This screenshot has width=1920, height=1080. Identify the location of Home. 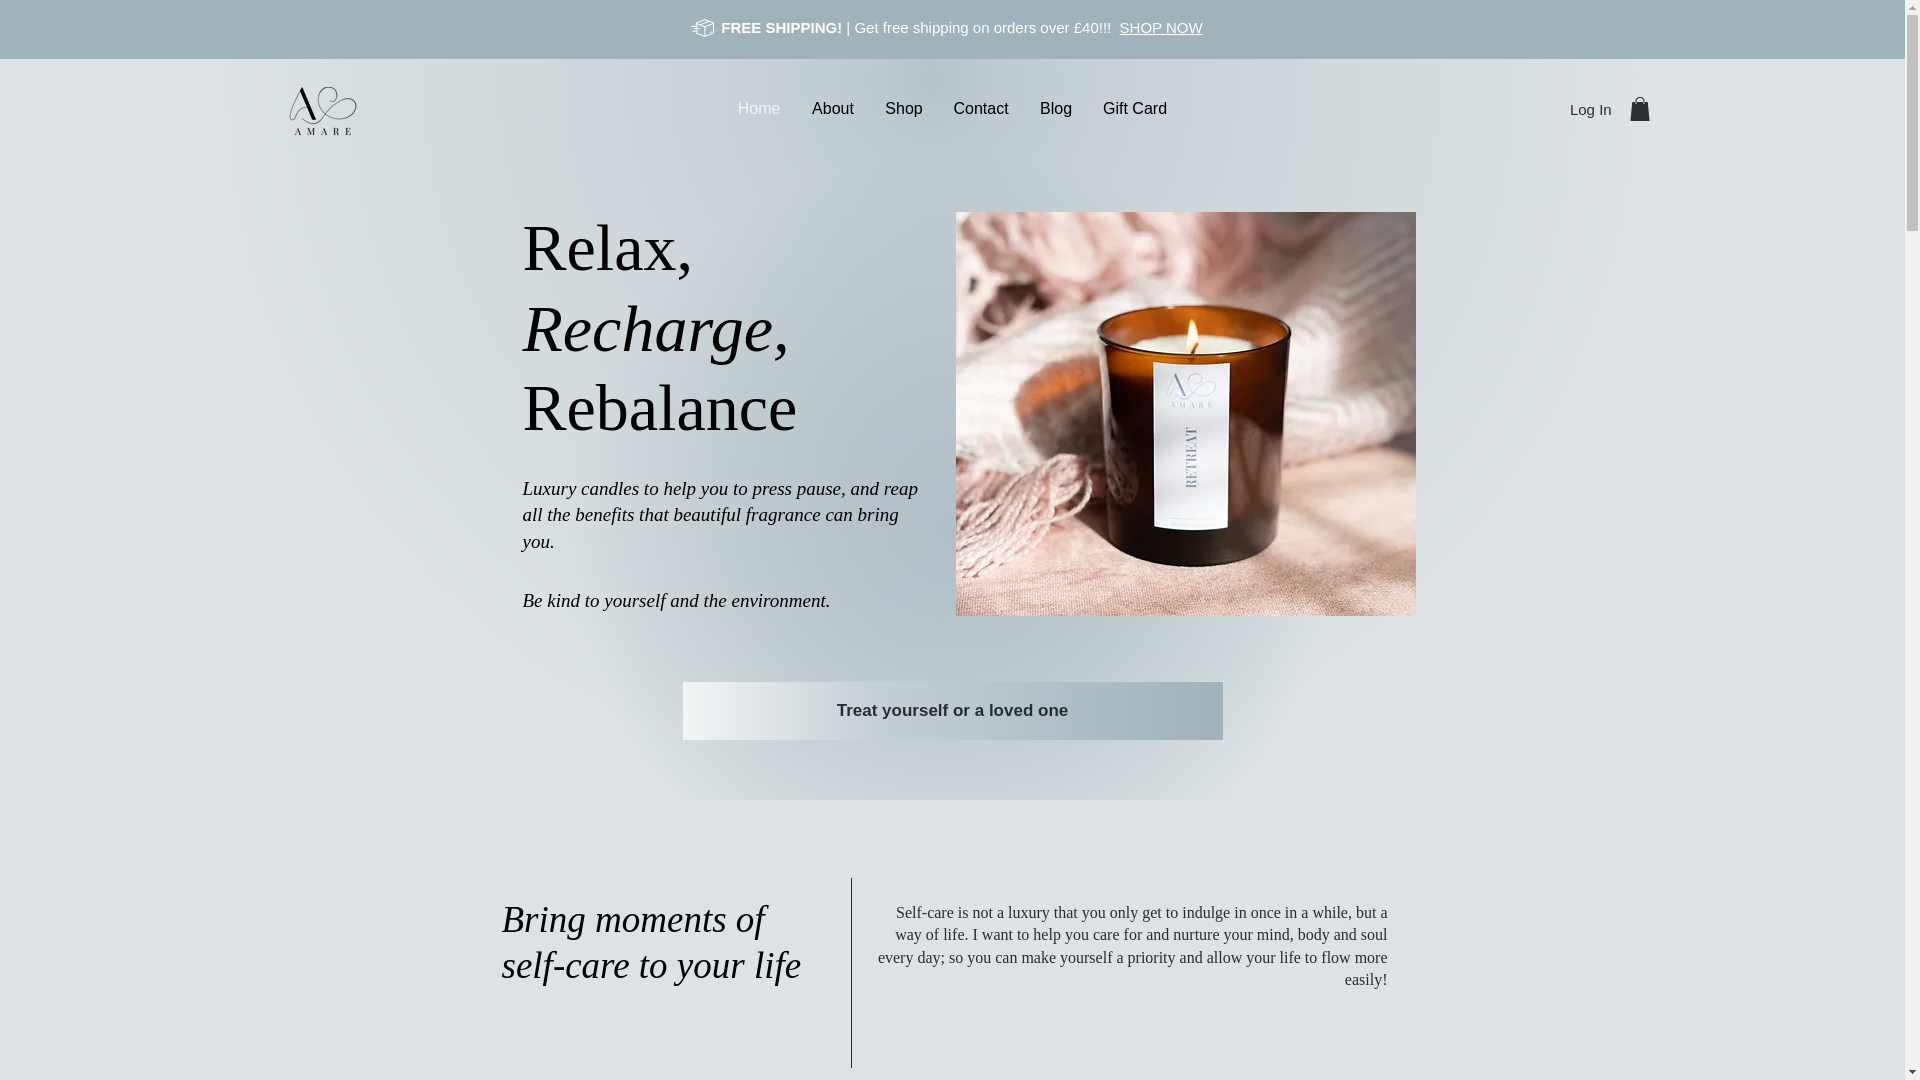
(758, 108).